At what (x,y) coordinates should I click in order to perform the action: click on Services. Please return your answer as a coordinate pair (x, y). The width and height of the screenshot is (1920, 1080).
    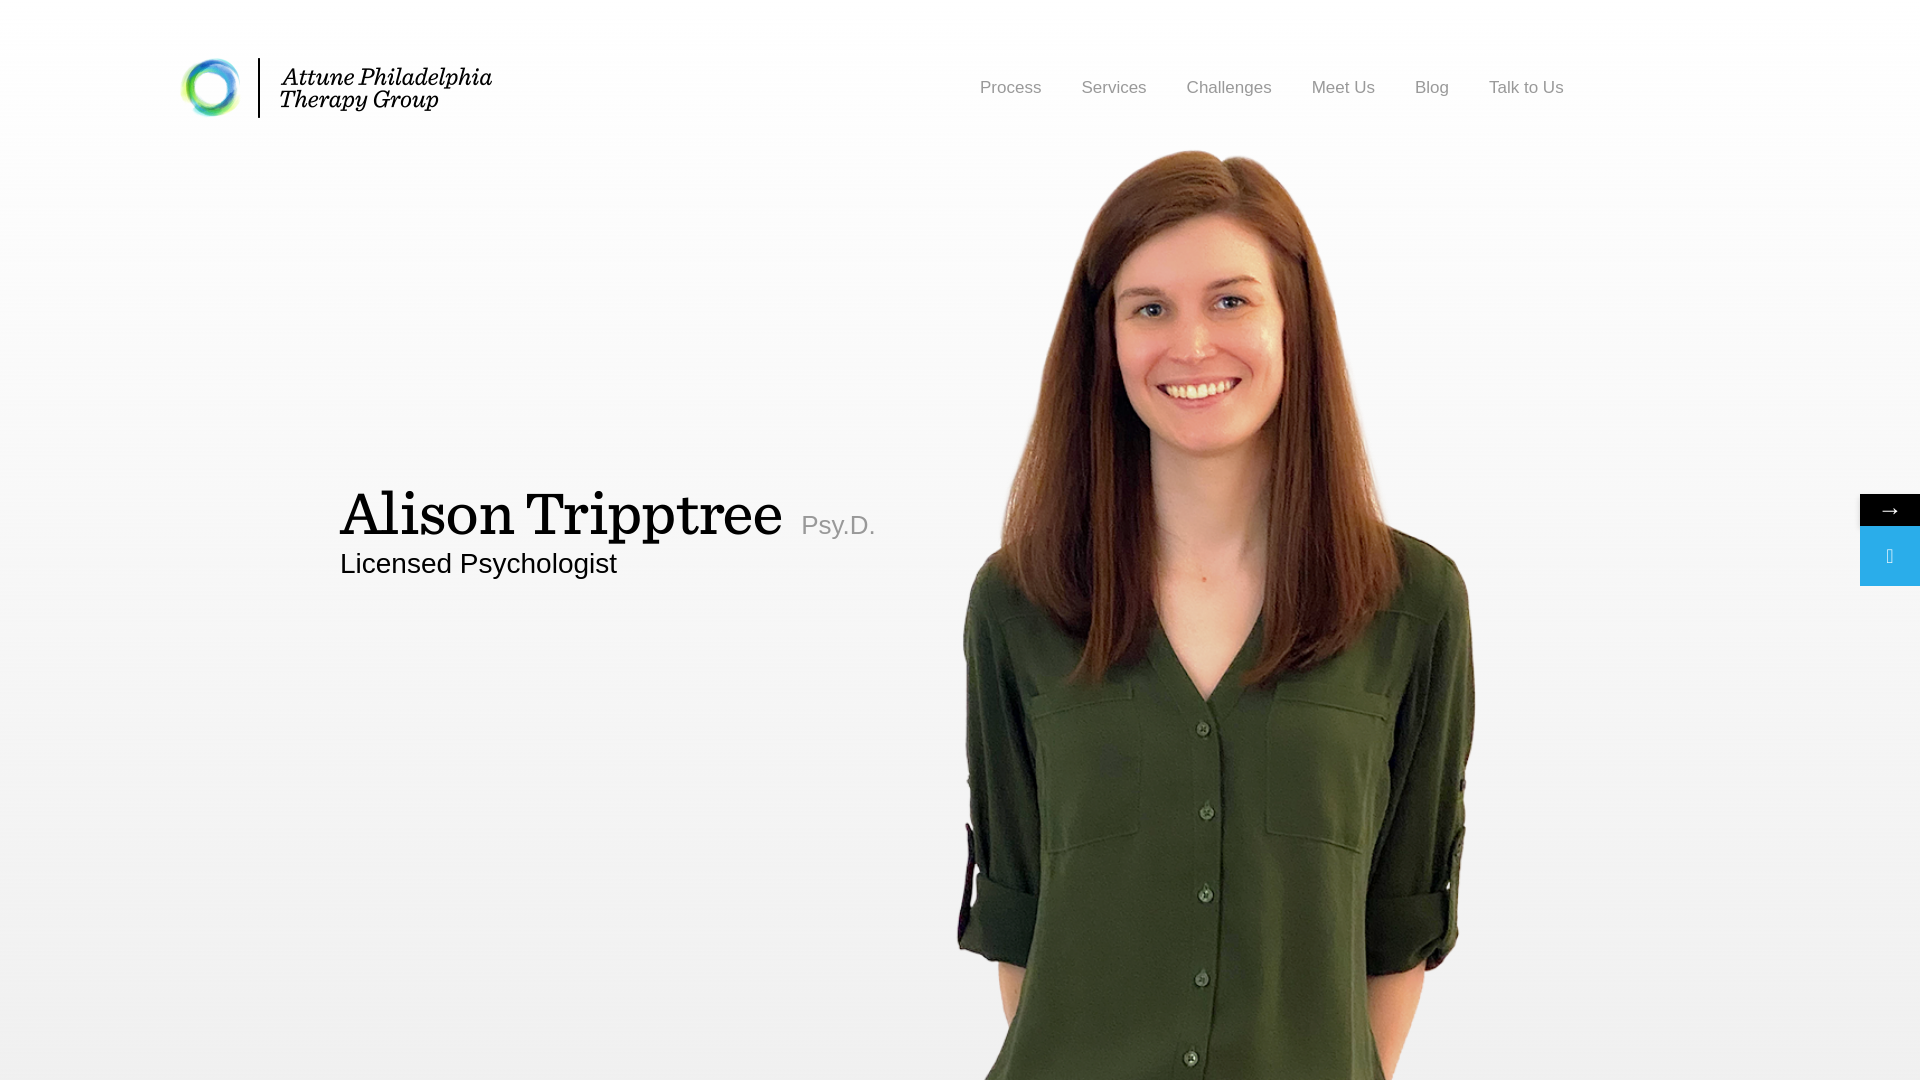
    Looking at the image, I should click on (1113, 88).